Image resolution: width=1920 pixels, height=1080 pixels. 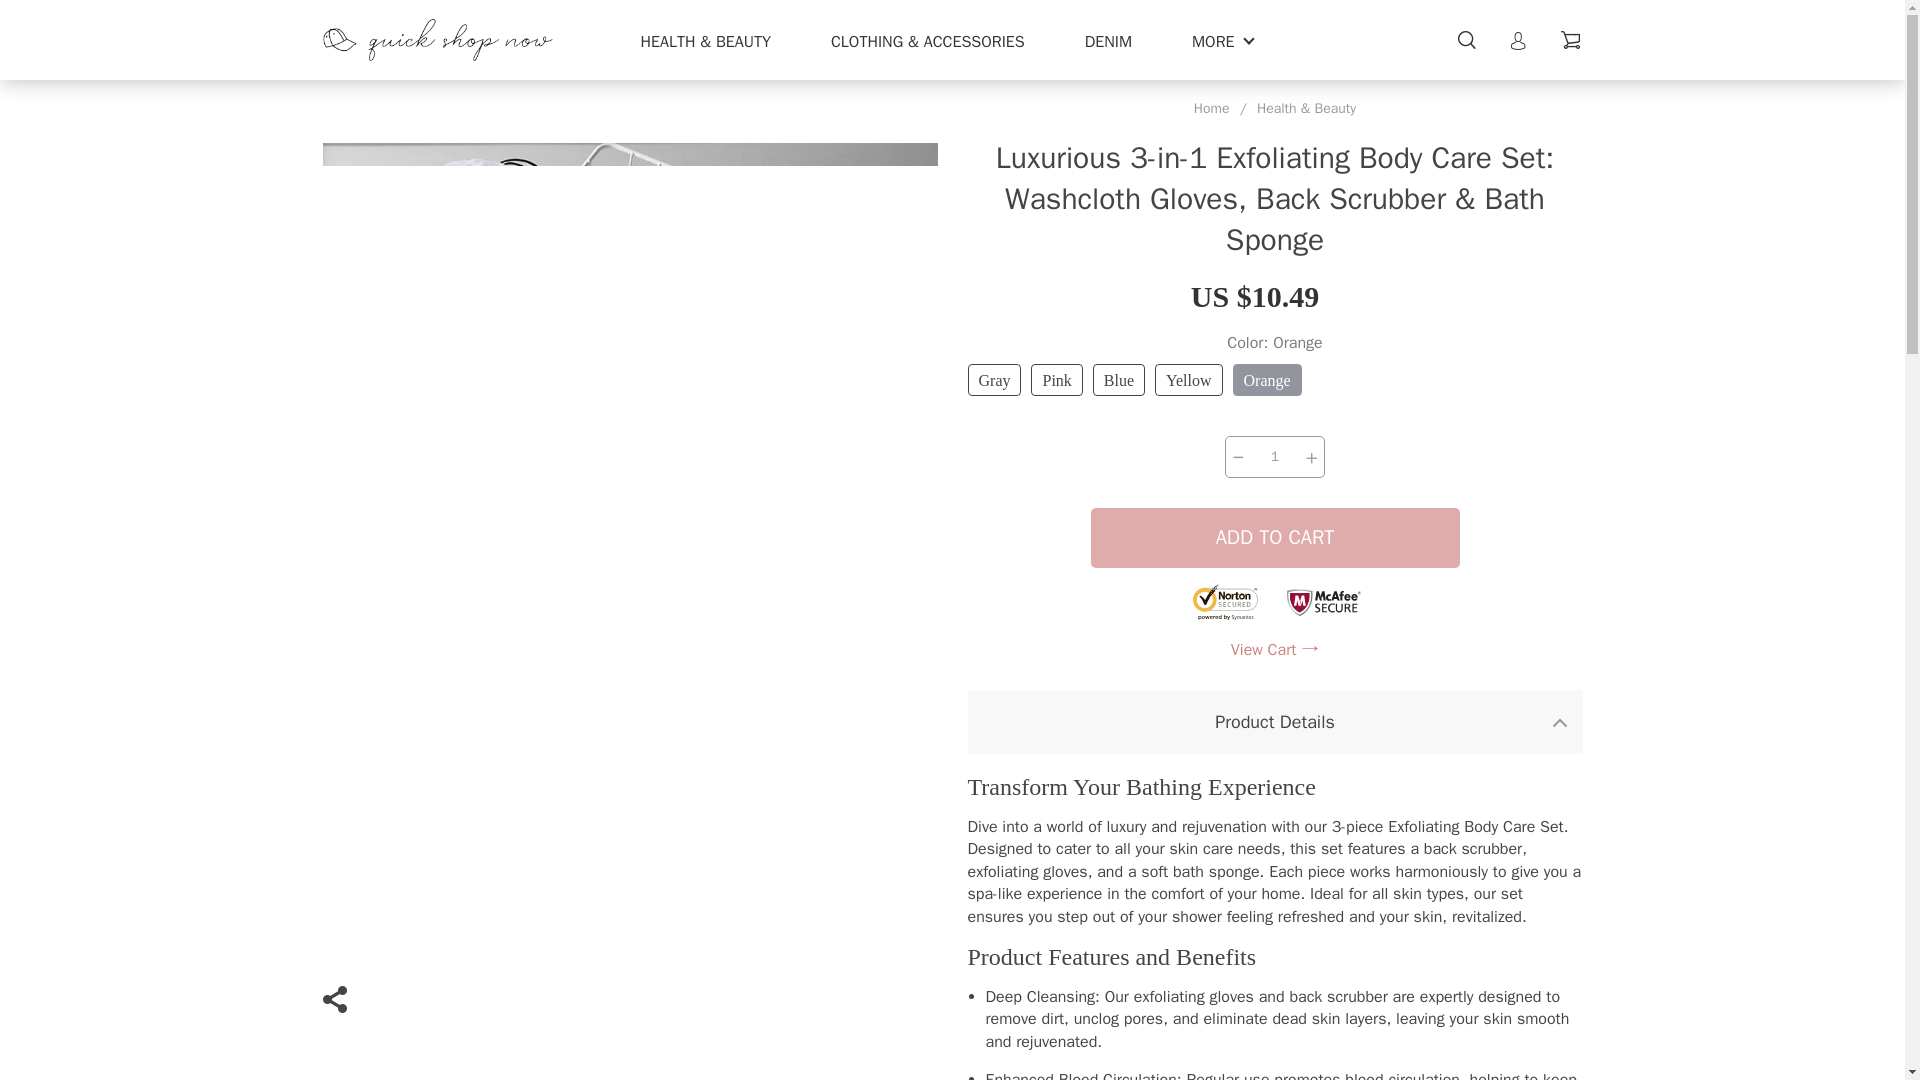 What do you see at coordinates (1108, 42) in the screenshot?
I see `DENIM` at bounding box center [1108, 42].